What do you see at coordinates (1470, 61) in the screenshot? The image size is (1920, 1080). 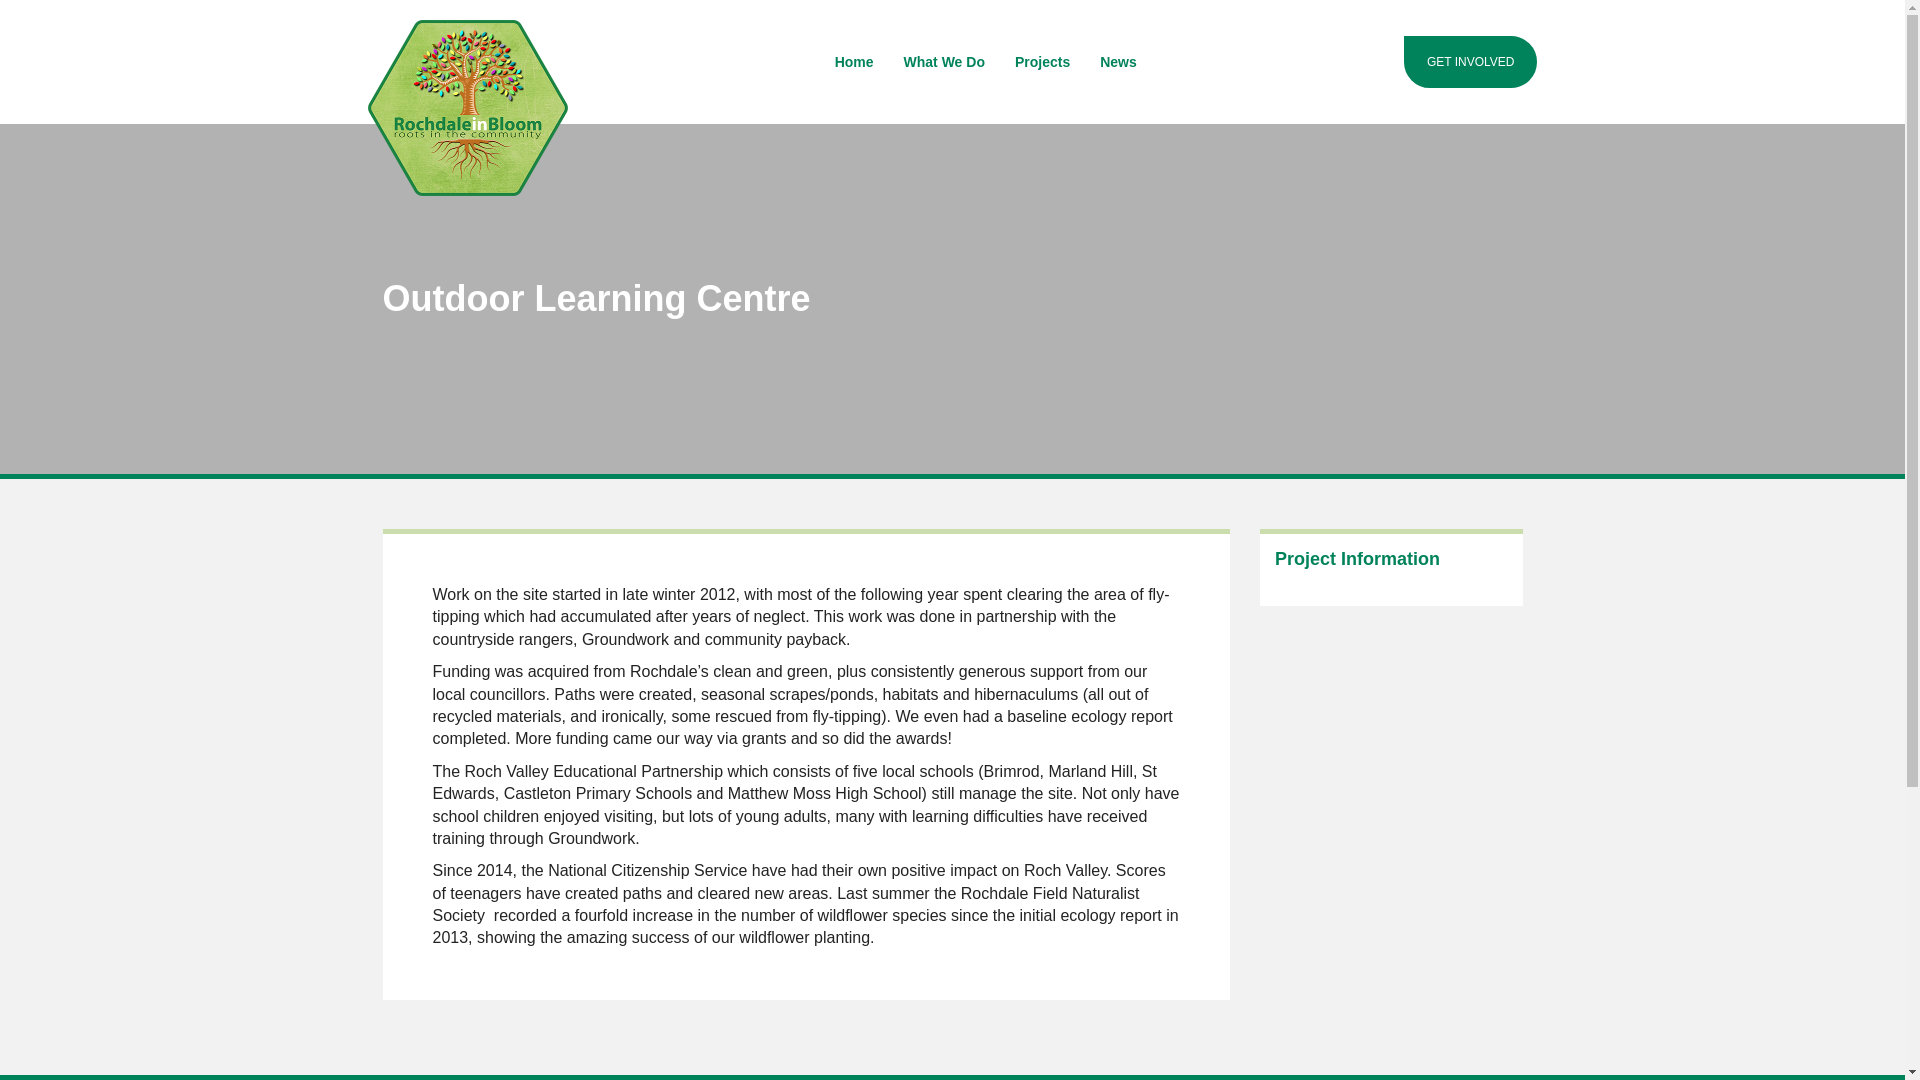 I see `GET INVOLVED` at bounding box center [1470, 61].